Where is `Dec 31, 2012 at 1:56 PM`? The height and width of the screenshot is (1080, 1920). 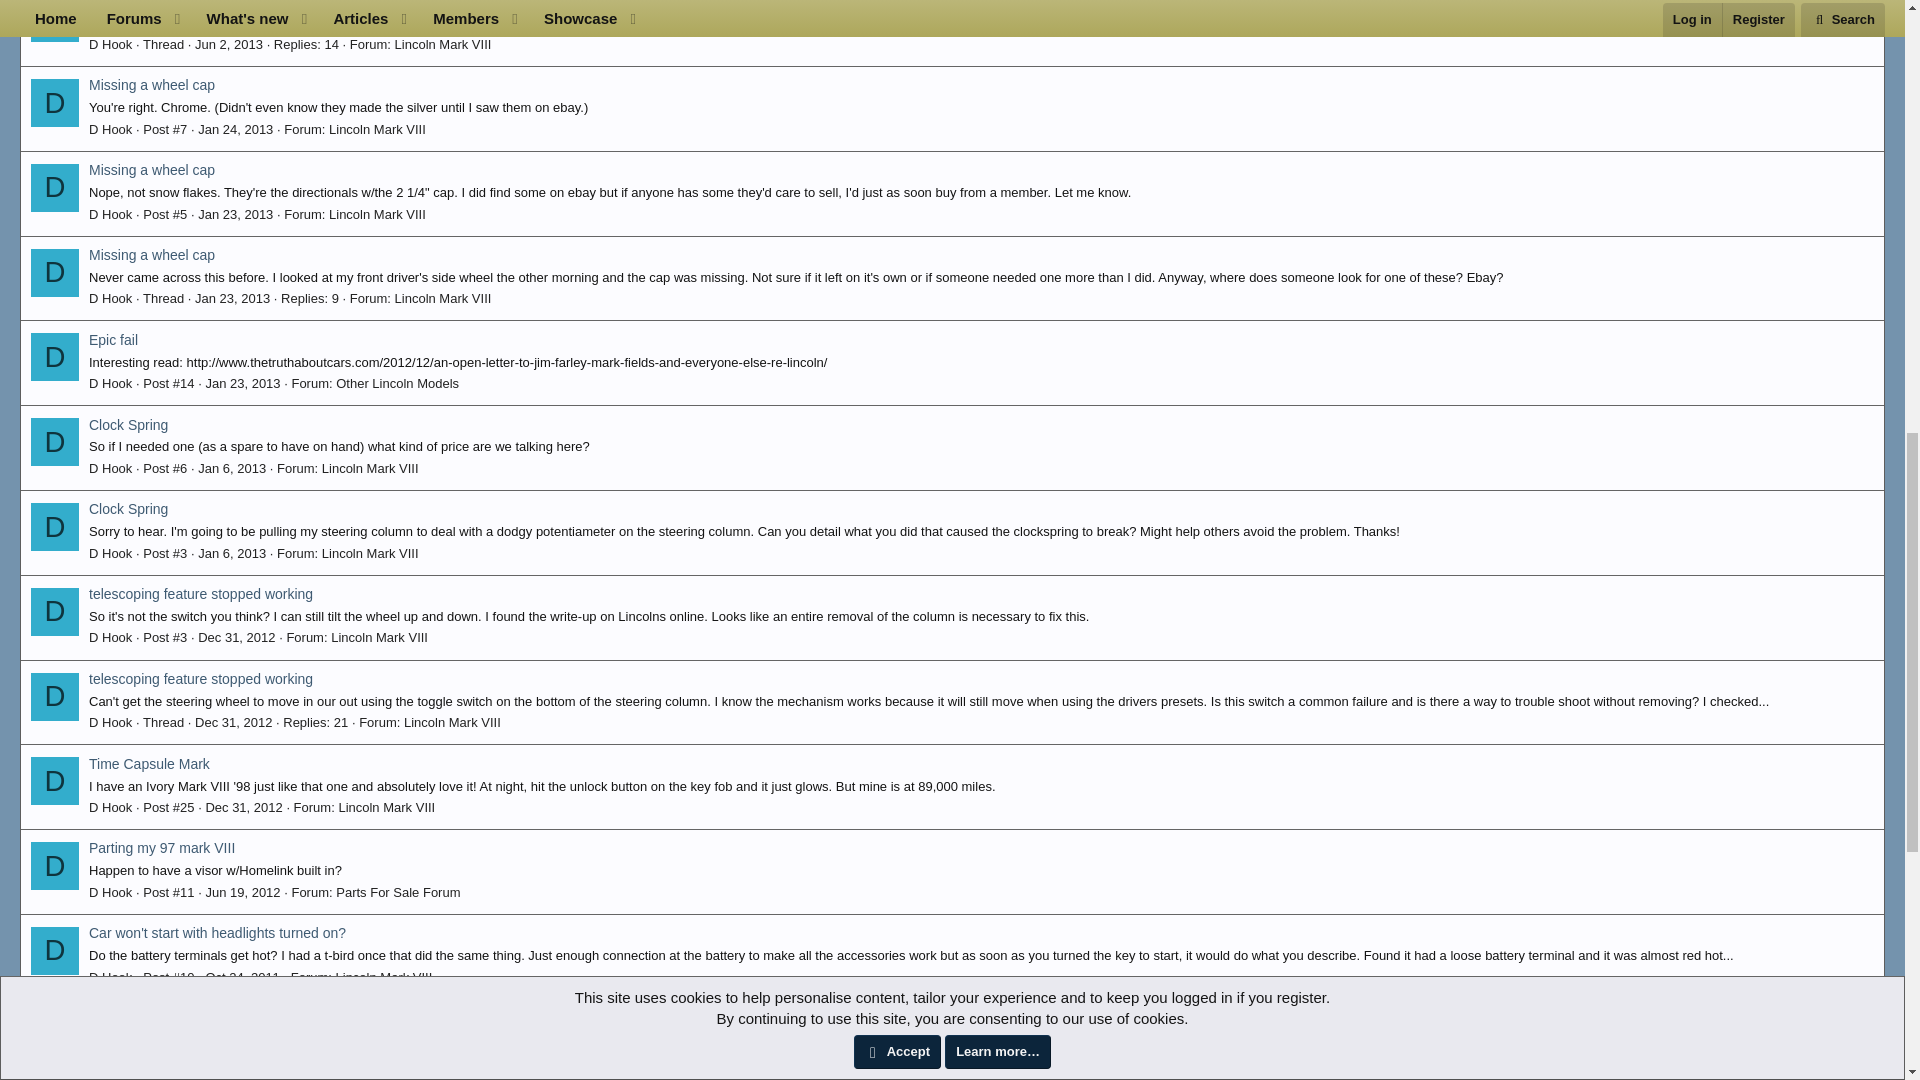 Dec 31, 2012 at 1:56 PM is located at coordinates (236, 636).